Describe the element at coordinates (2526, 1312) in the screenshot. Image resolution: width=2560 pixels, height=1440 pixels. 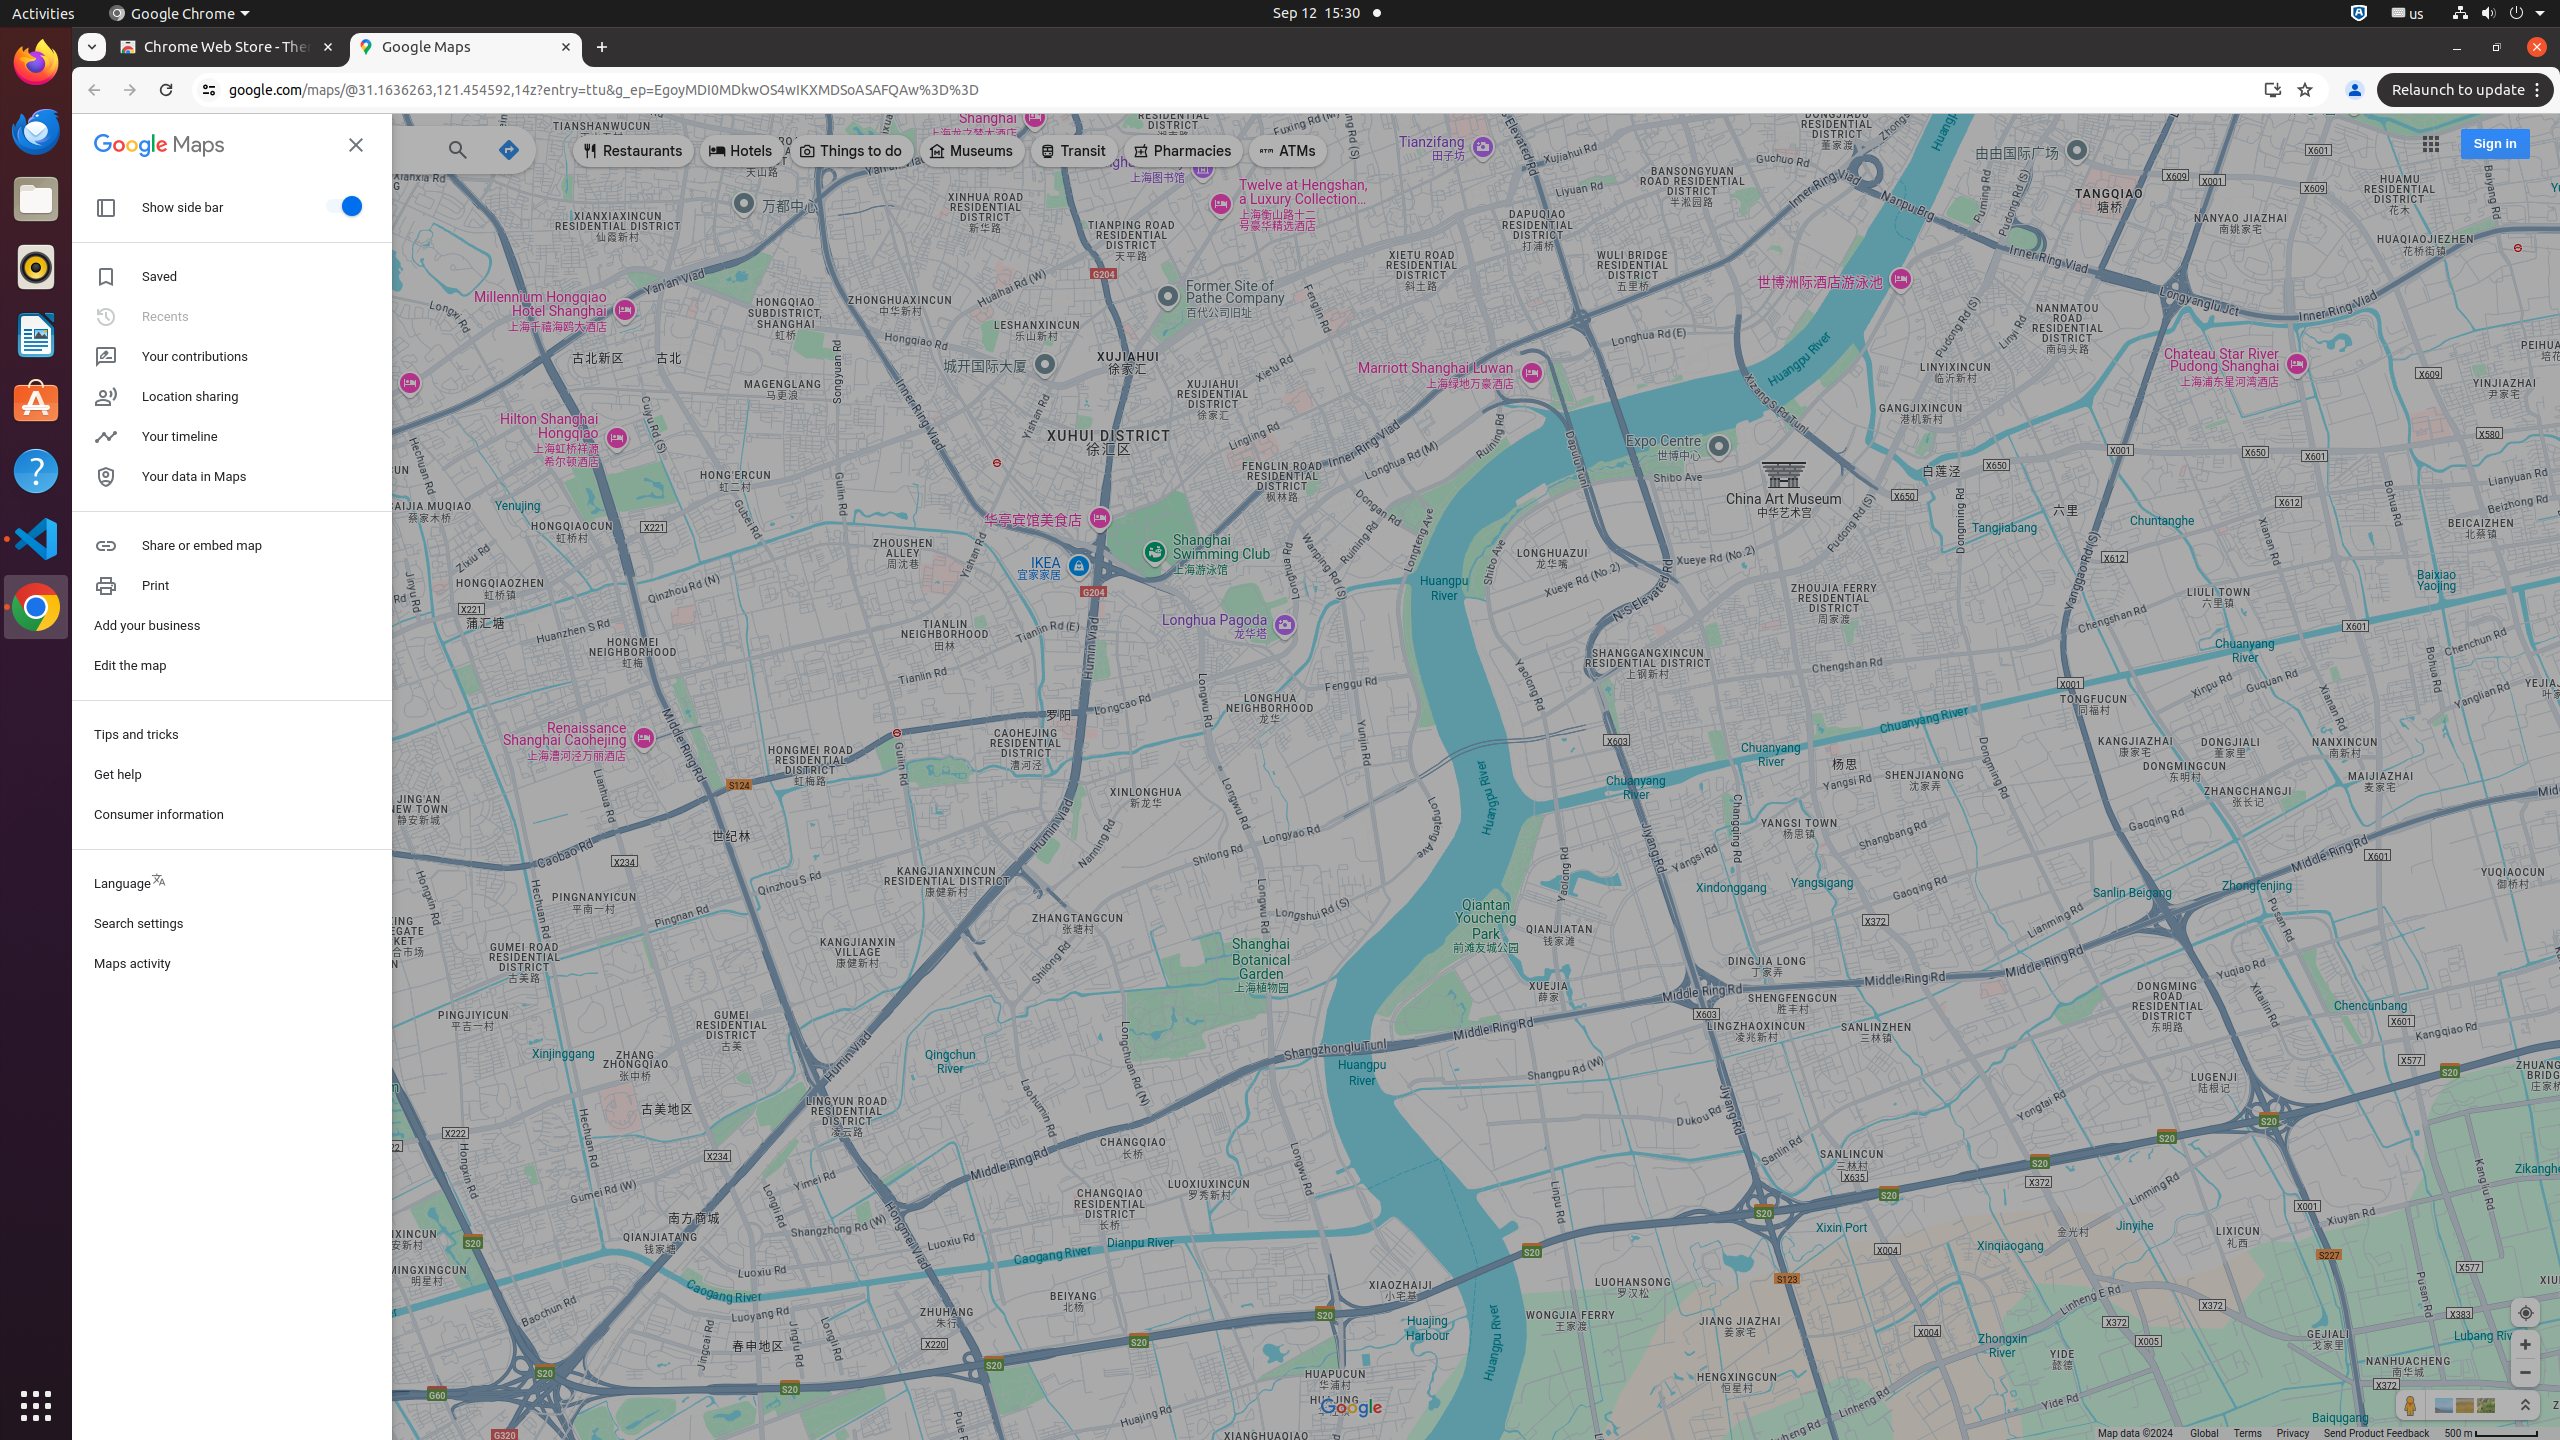
I see `Show Your Location` at that location.